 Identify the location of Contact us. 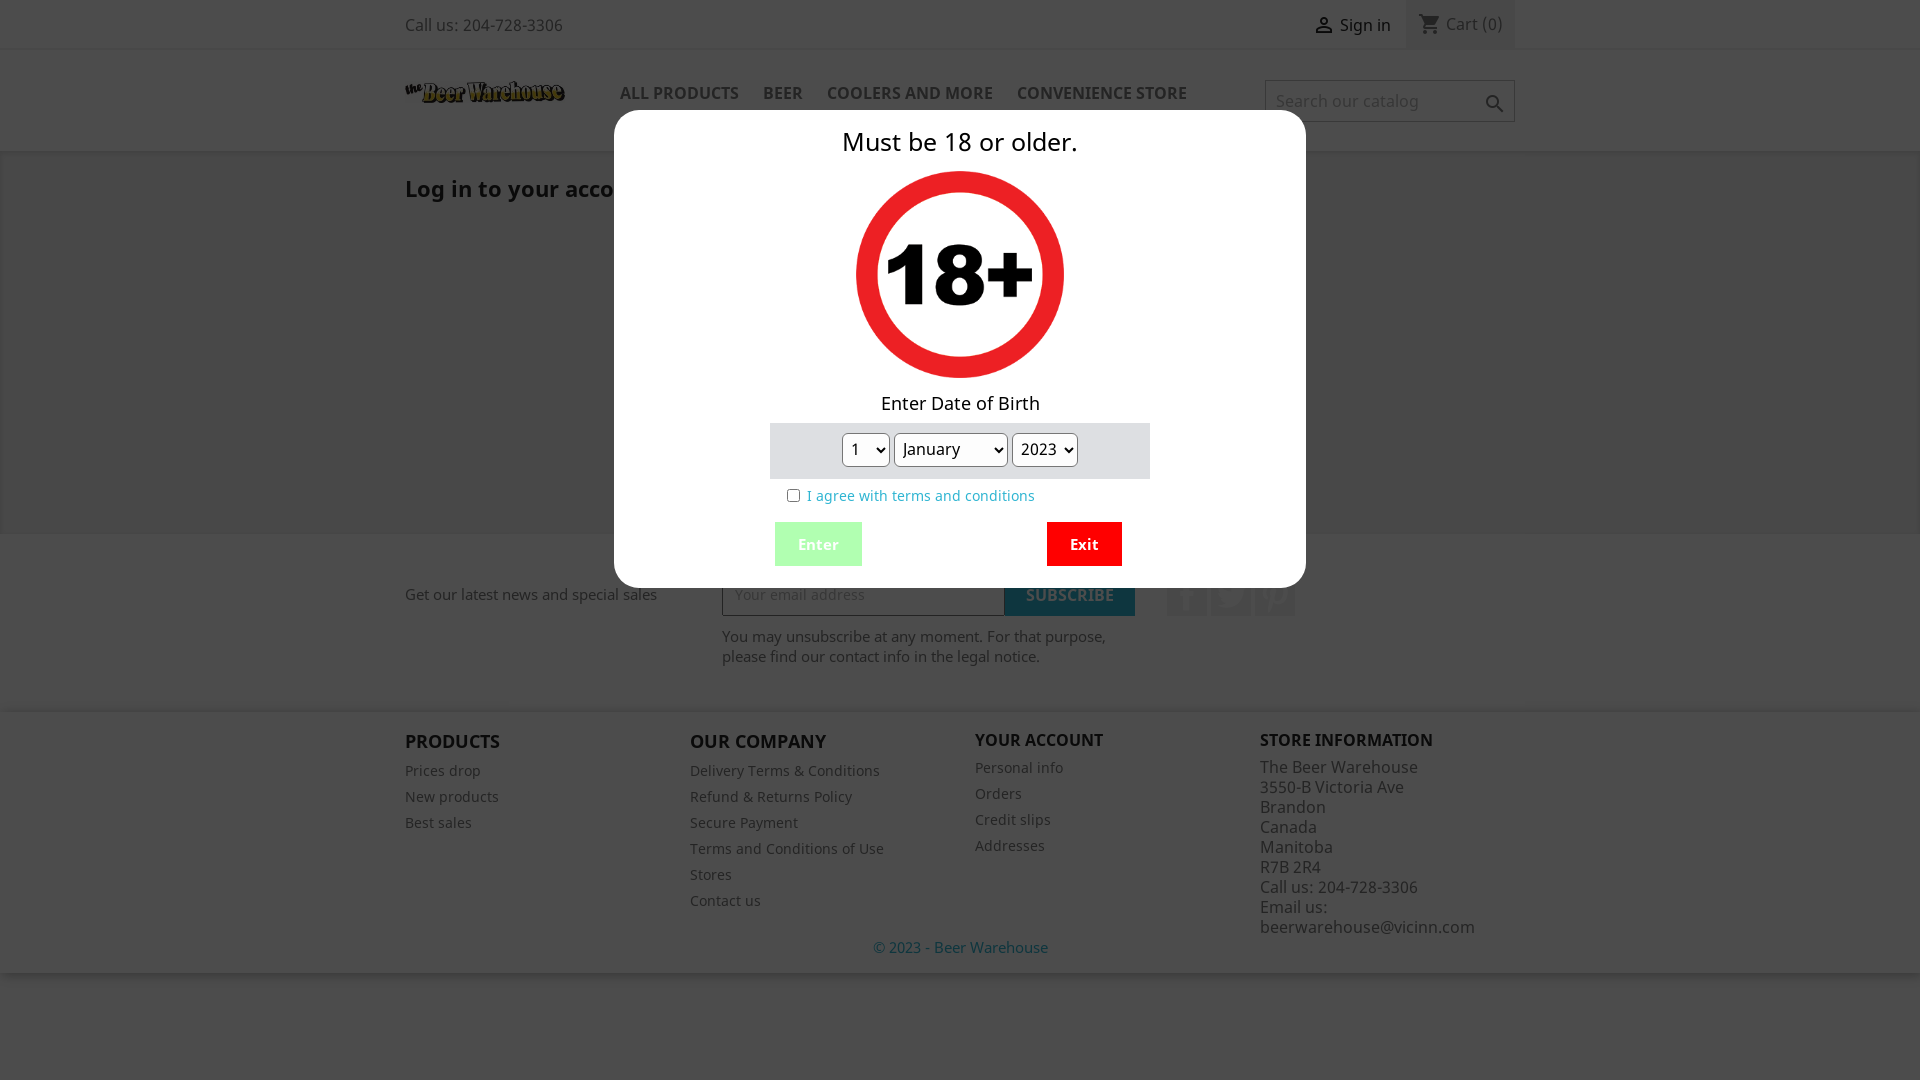
(726, 900).